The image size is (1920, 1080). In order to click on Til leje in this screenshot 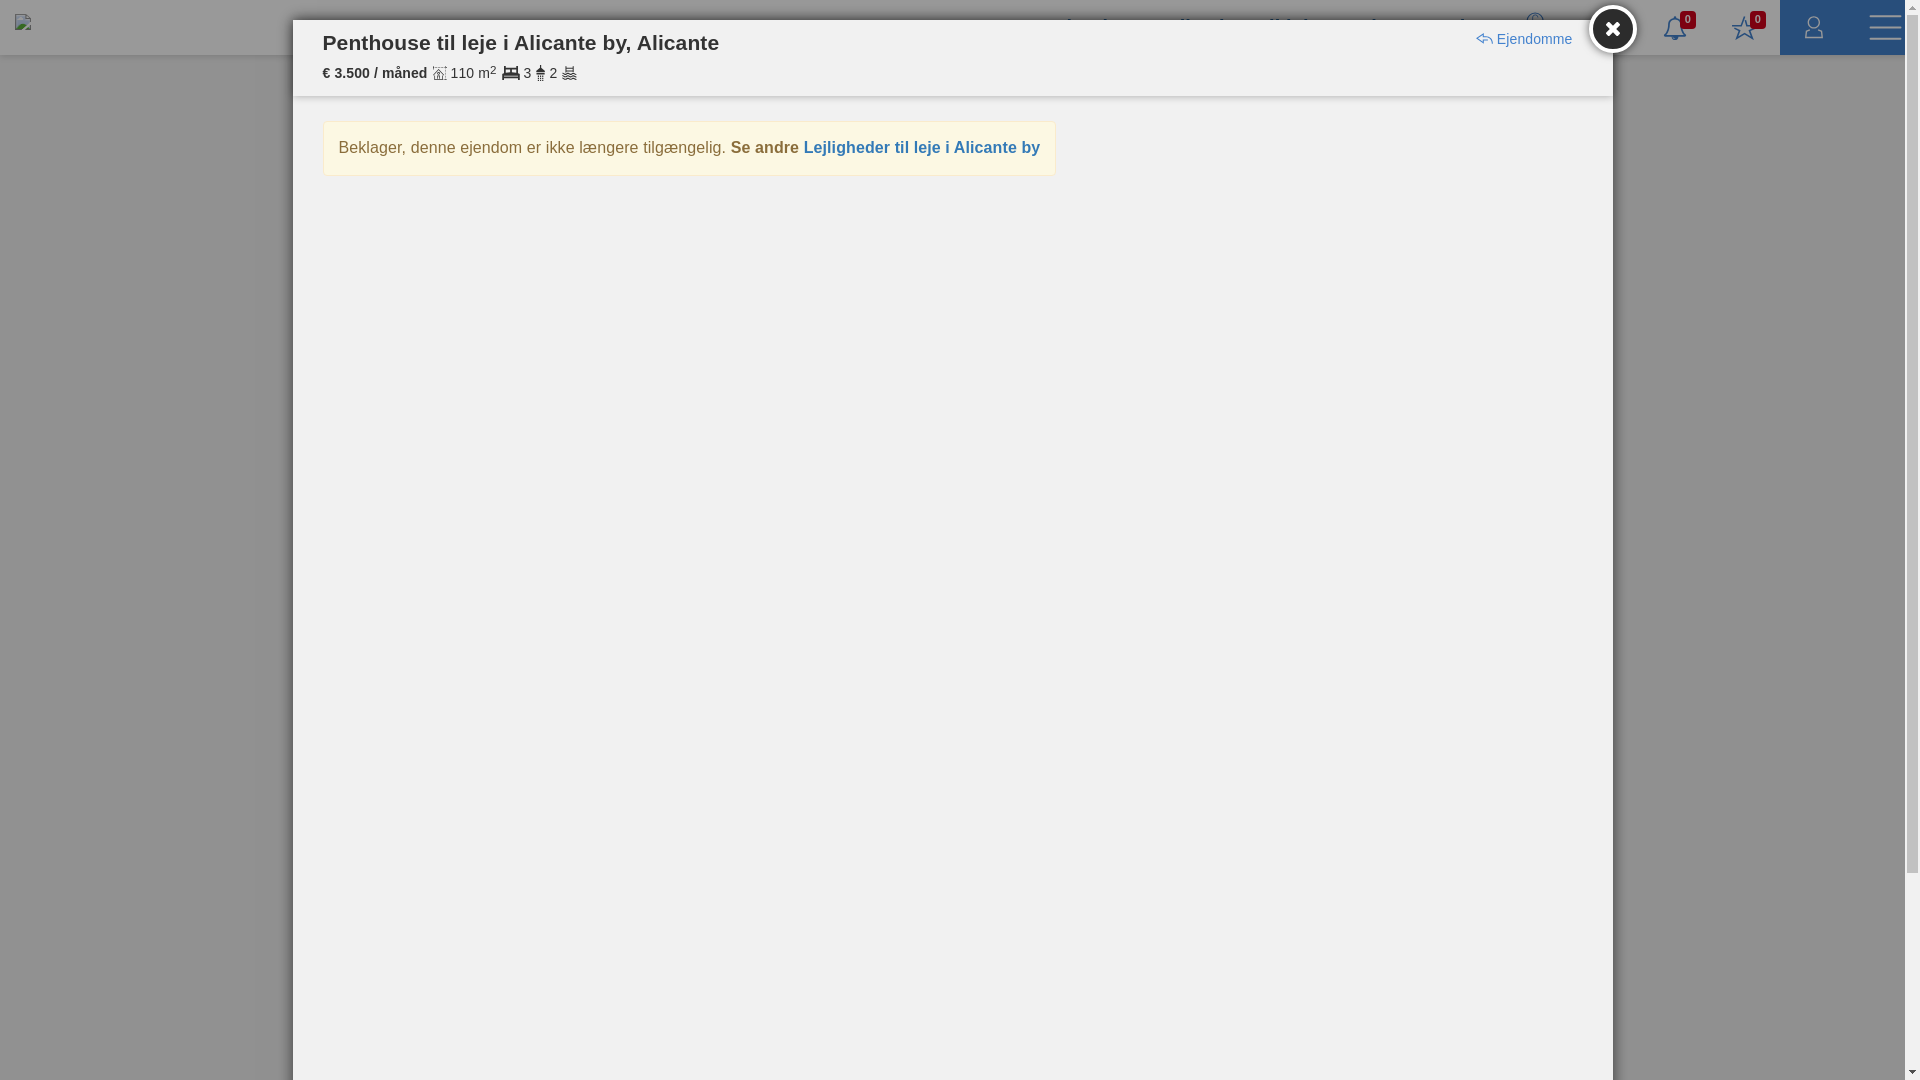, I will do `click(1288, 26)`.